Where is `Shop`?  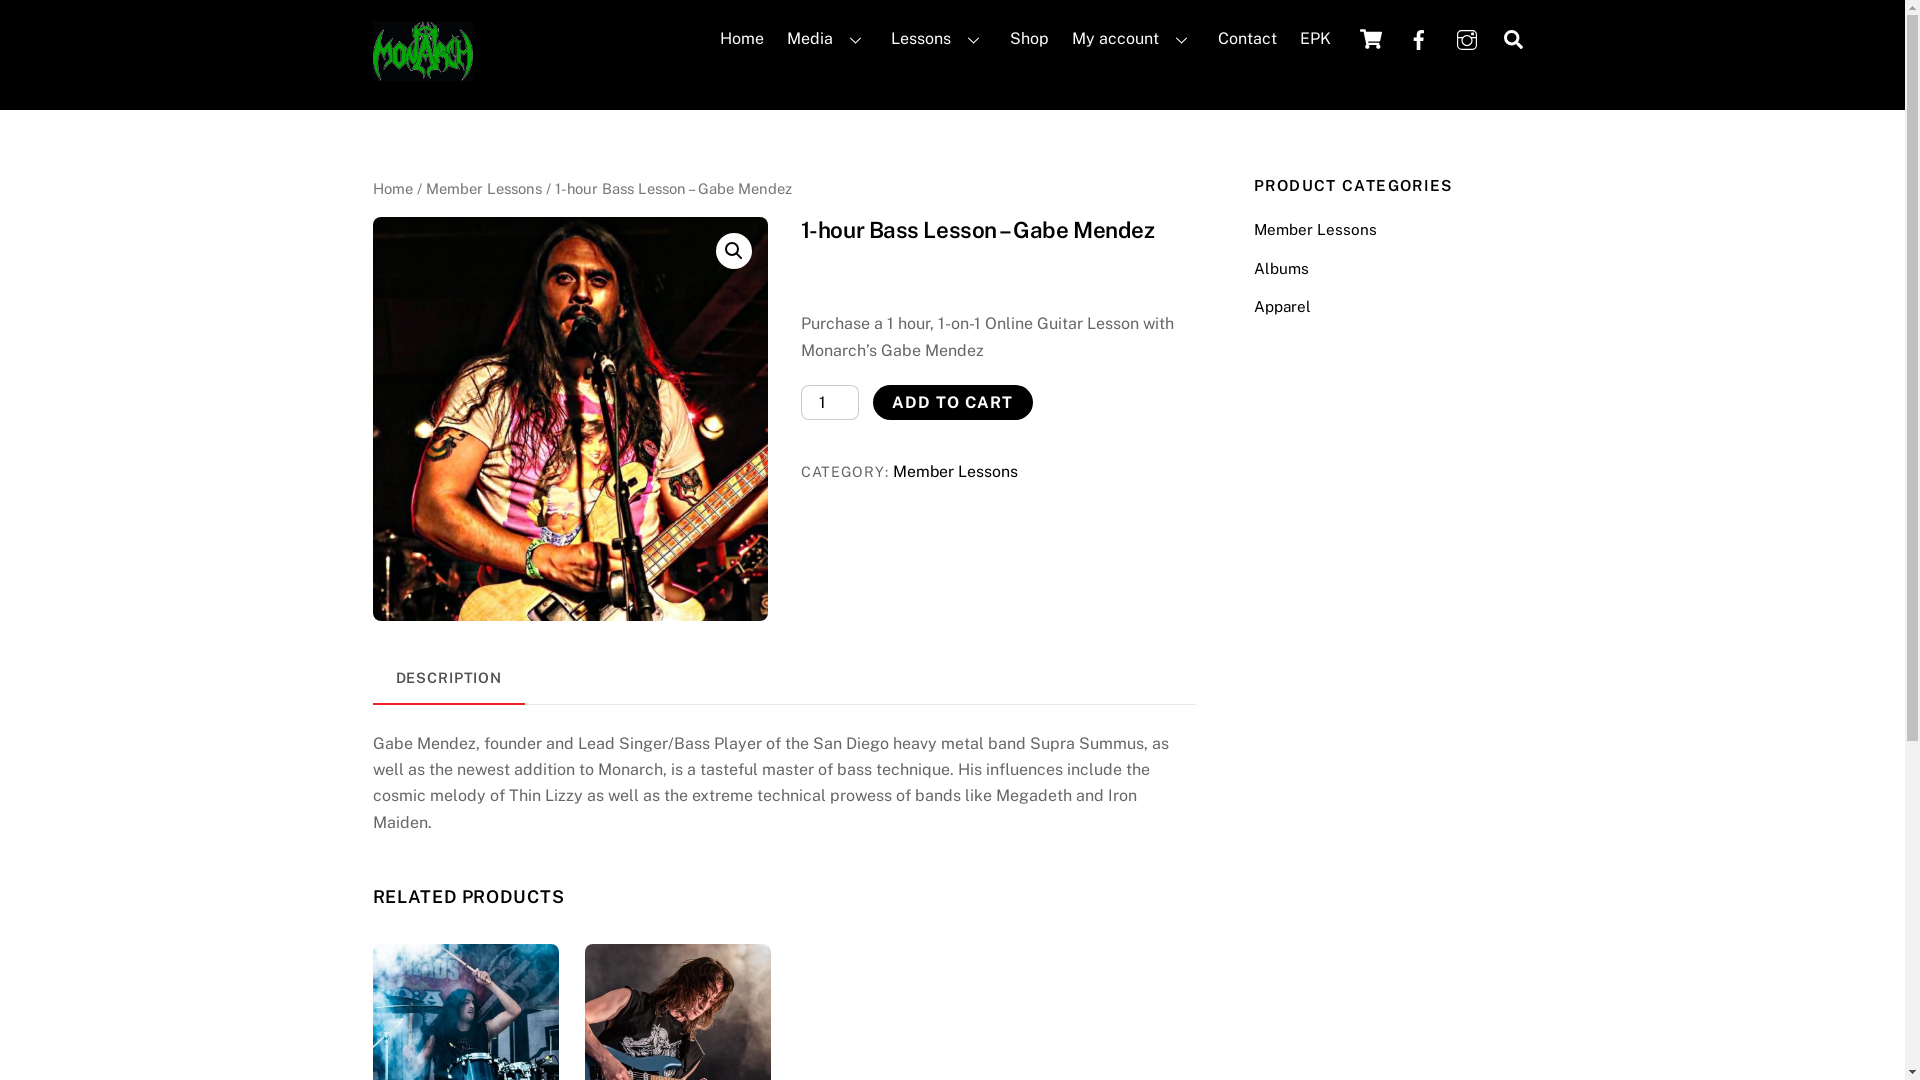
Shop is located at coordinates (1029, 39).